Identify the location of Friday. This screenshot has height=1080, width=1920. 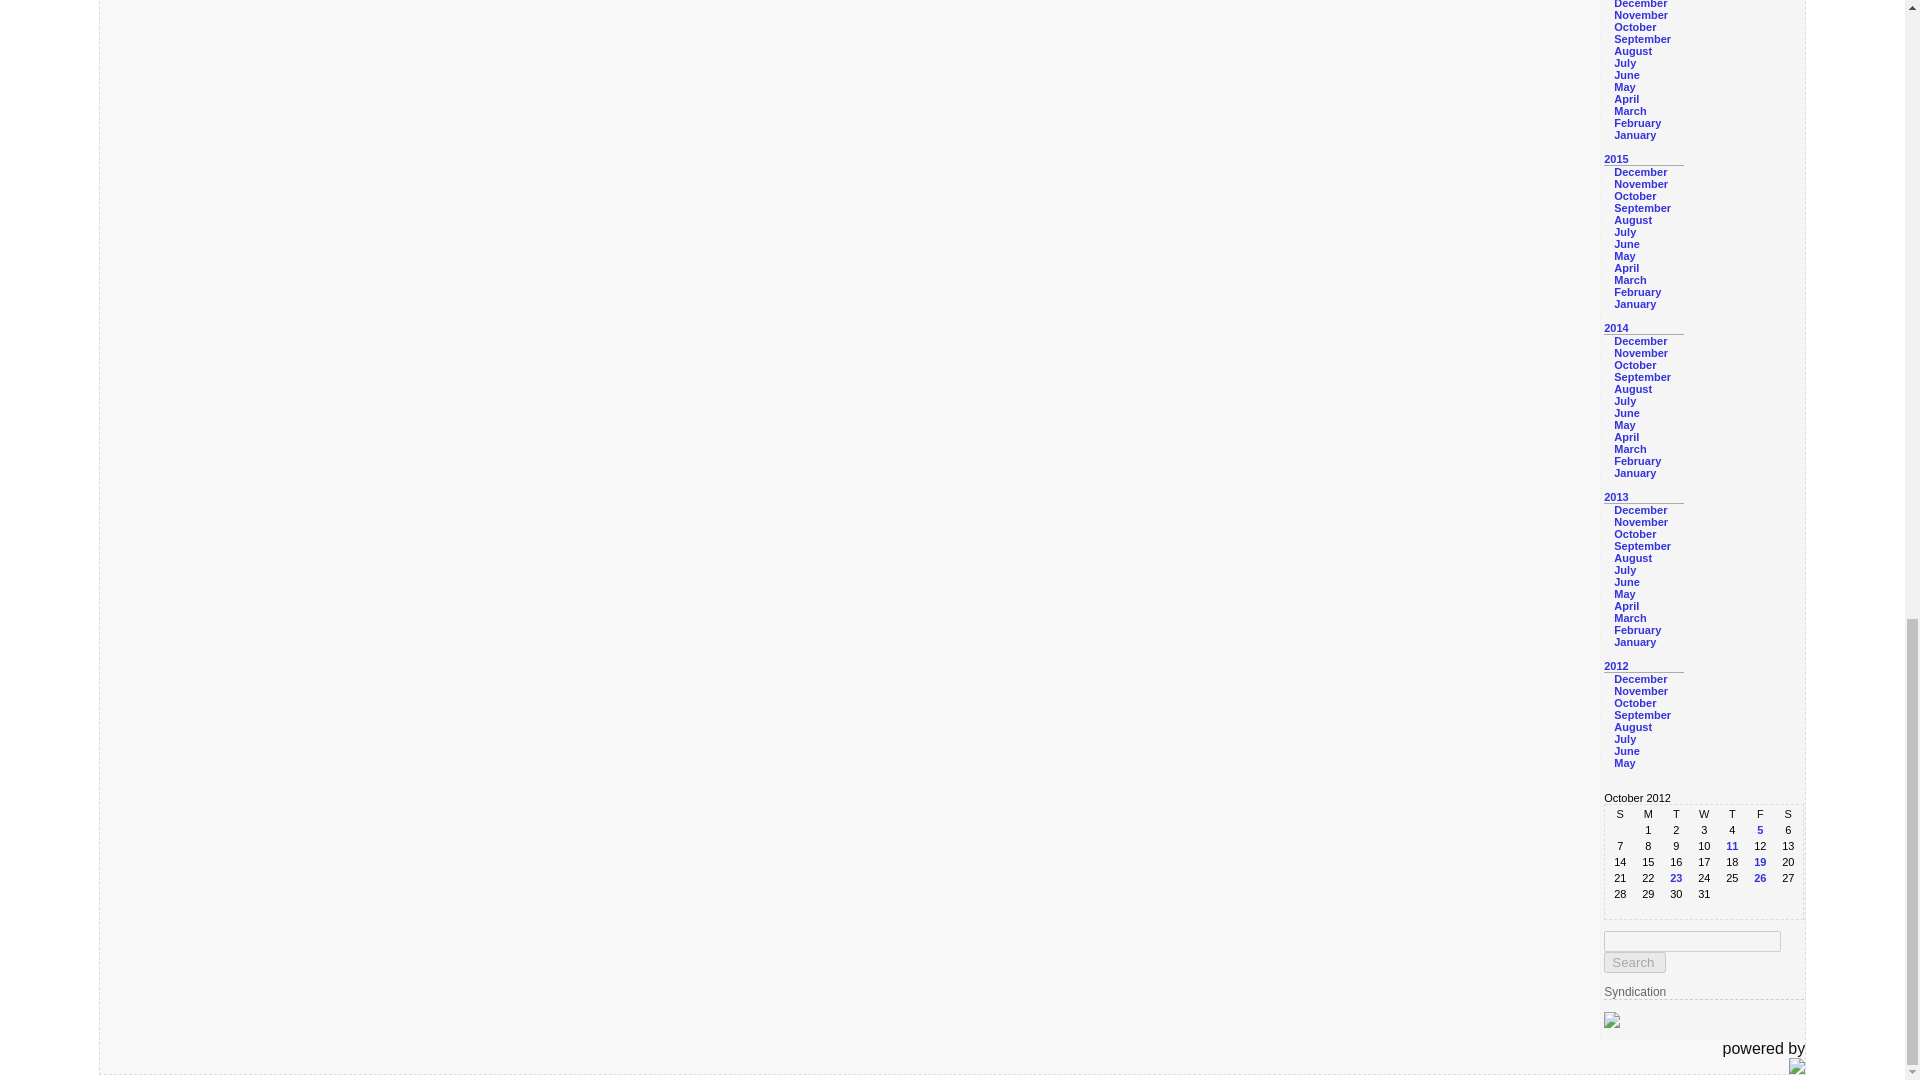
(1760, 813).